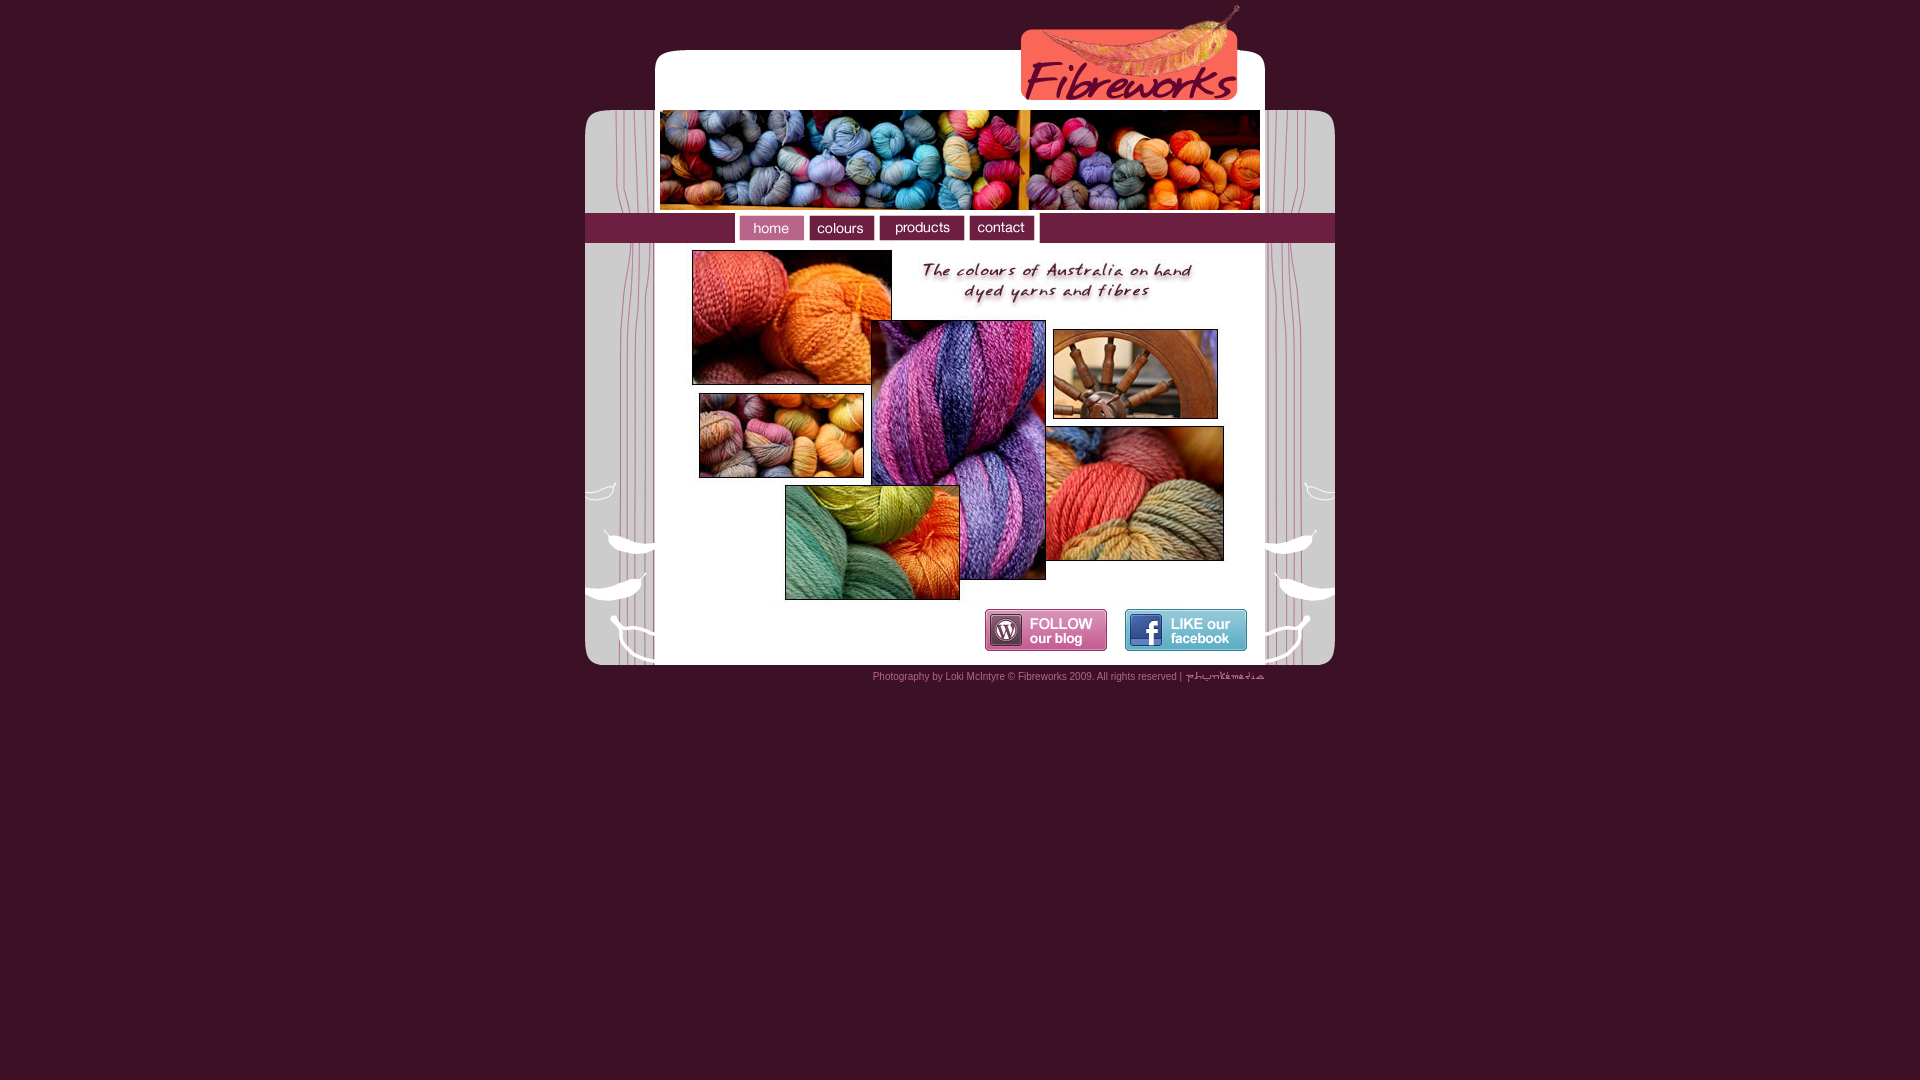 Image resolution: width=1920 pixels, height=1080 pixels. I want to click on Yarns by Fibreworks, so click(960, 426).